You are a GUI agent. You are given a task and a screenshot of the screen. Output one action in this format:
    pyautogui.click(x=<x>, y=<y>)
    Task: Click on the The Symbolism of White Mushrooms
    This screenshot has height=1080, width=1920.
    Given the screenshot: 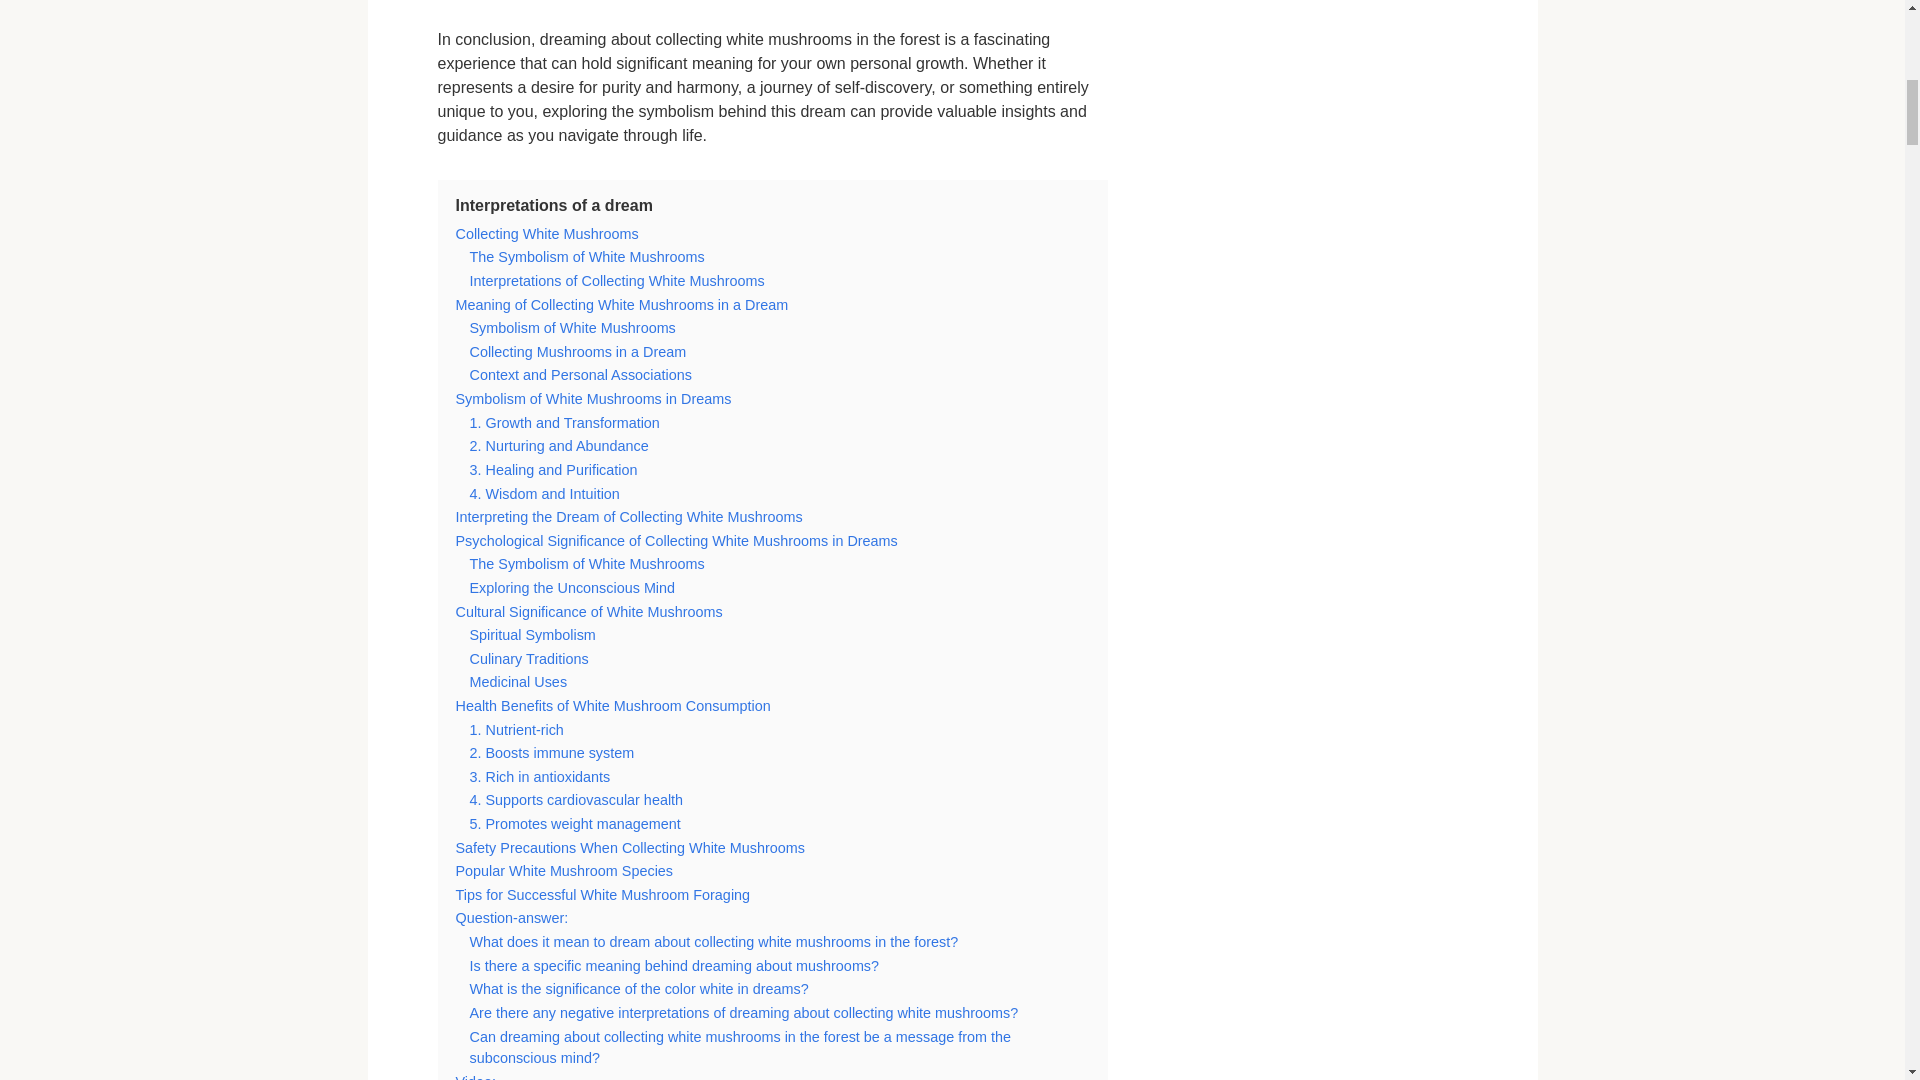 What is the action you would take?
    pyautogui.click(x=587, y=256)
    